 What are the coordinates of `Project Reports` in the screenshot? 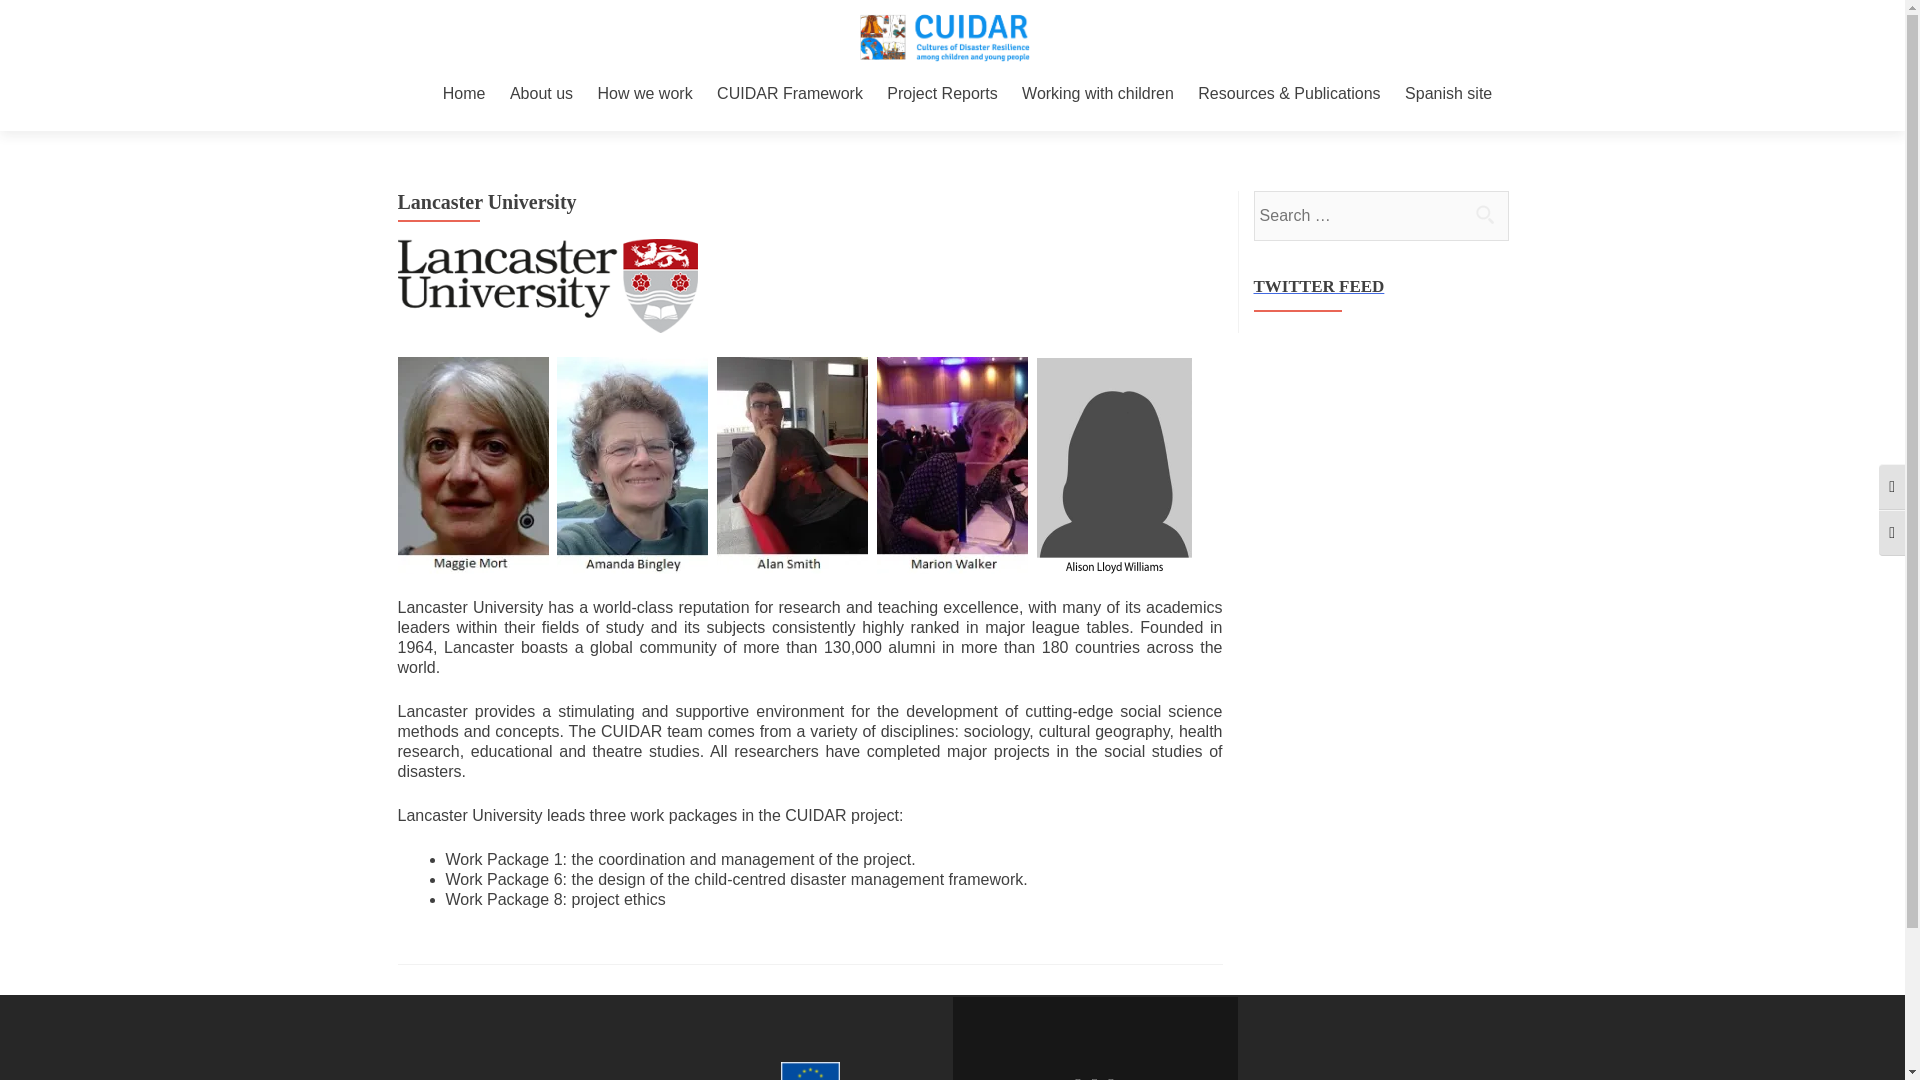 It's located at (942, 93).